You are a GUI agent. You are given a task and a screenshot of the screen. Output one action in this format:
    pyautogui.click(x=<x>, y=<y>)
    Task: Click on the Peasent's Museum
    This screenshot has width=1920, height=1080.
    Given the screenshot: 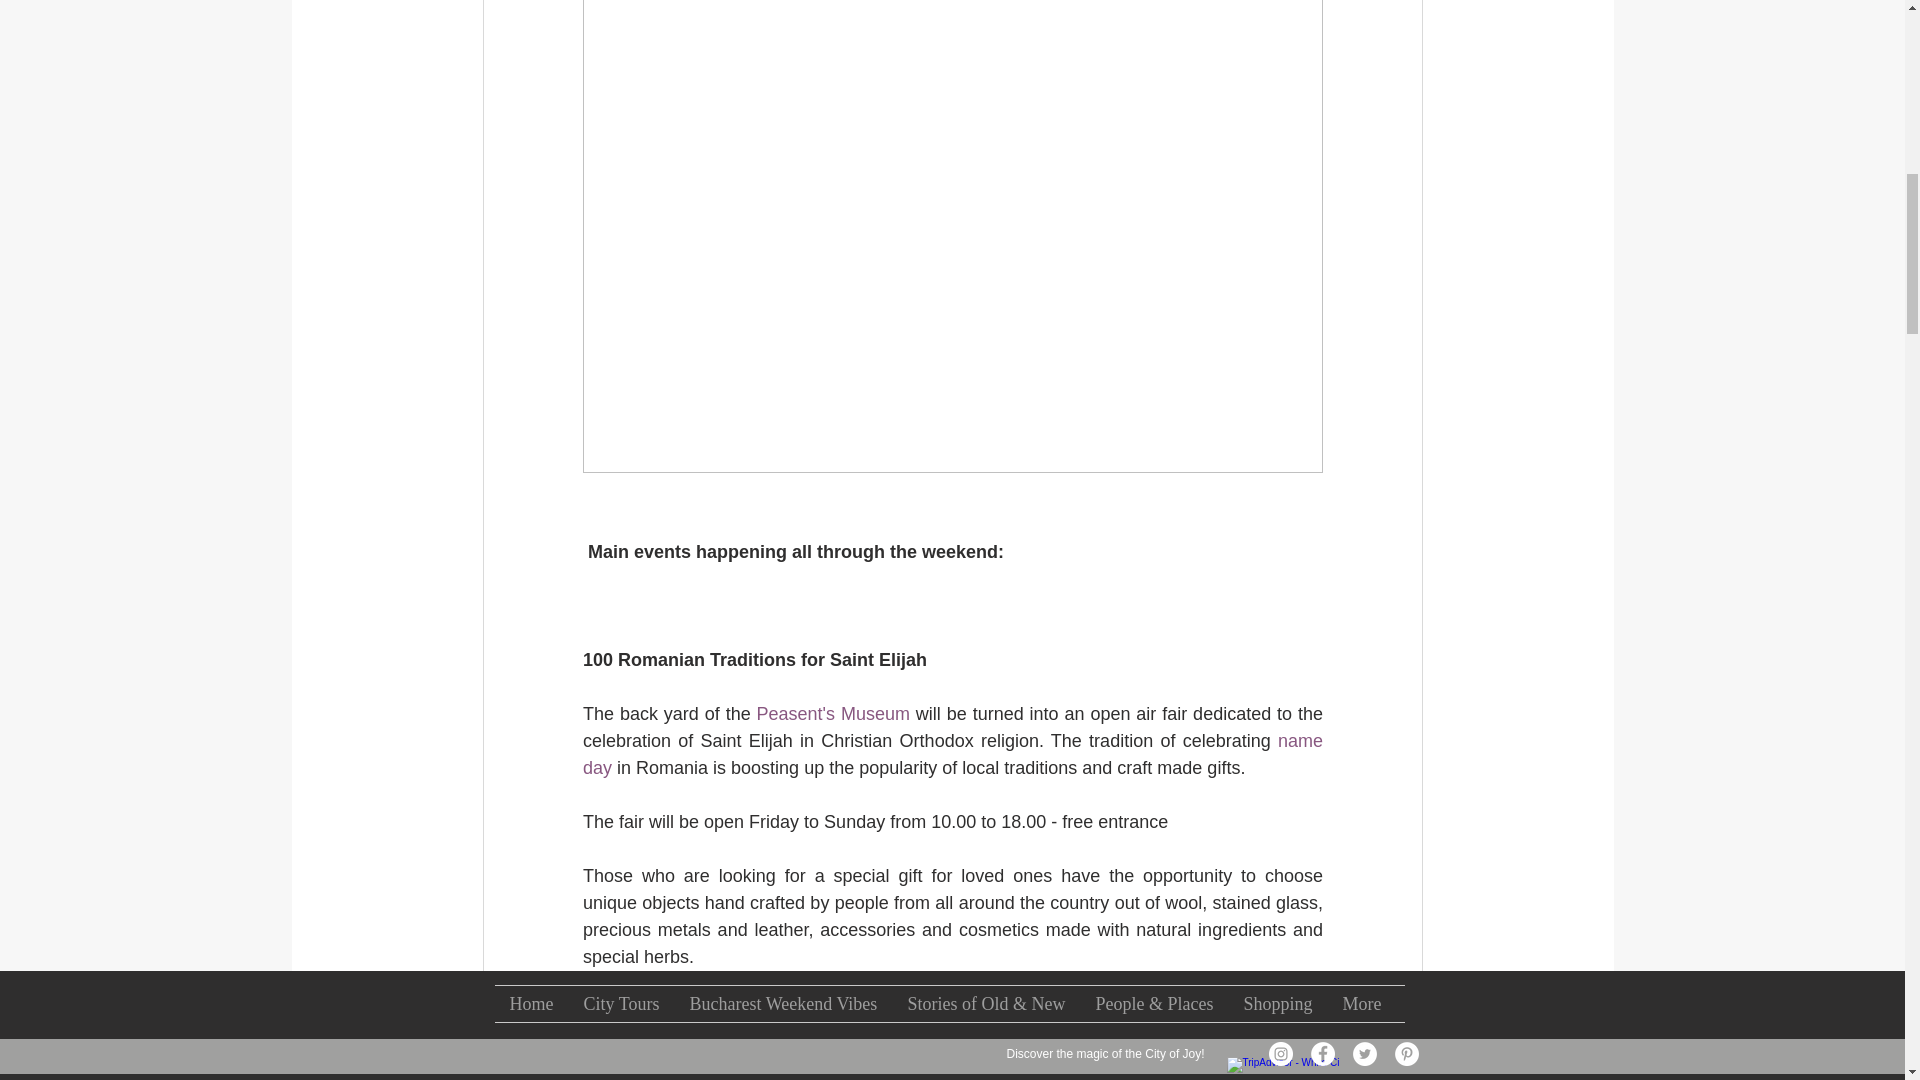 What is the action you would take?
    pyautogui.click(x=832, y=714)
    